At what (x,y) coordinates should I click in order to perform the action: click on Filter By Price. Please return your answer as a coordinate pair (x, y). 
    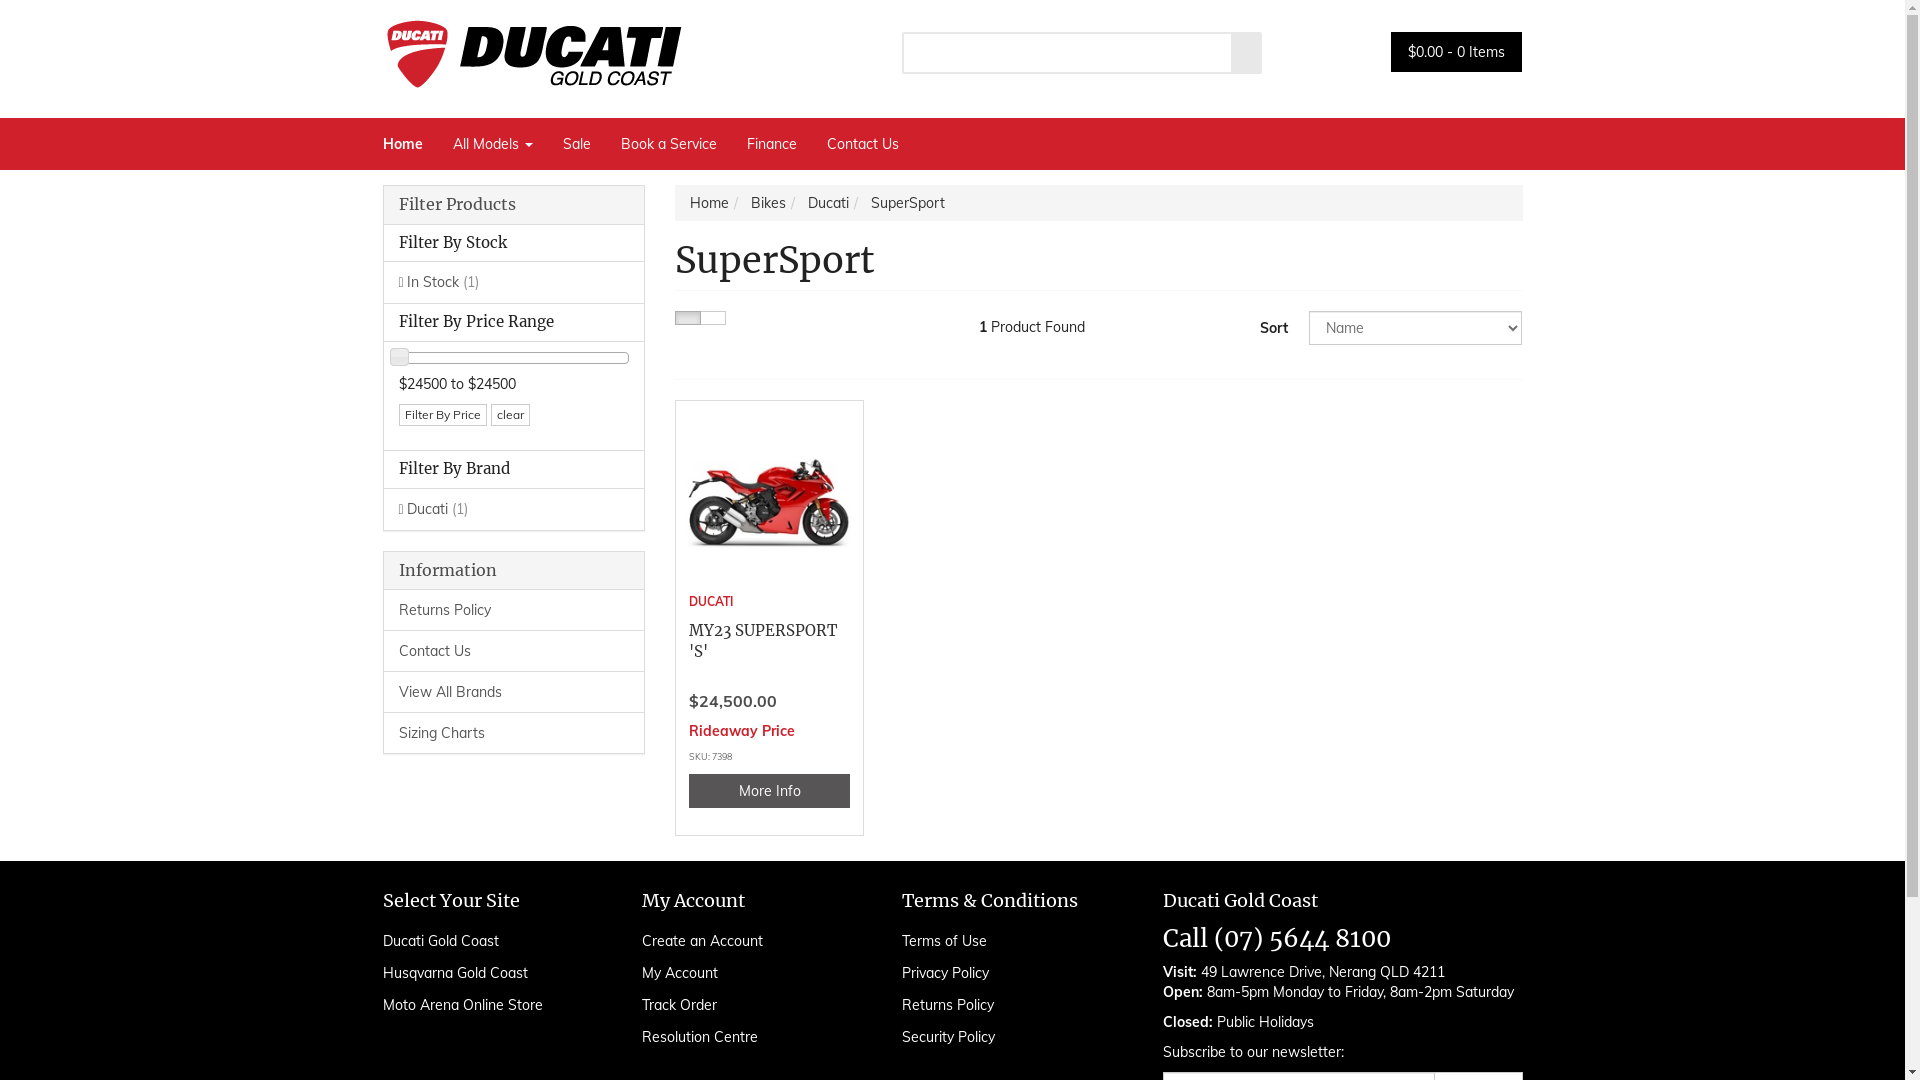
    Looking at the image, I should click on (442, 415).